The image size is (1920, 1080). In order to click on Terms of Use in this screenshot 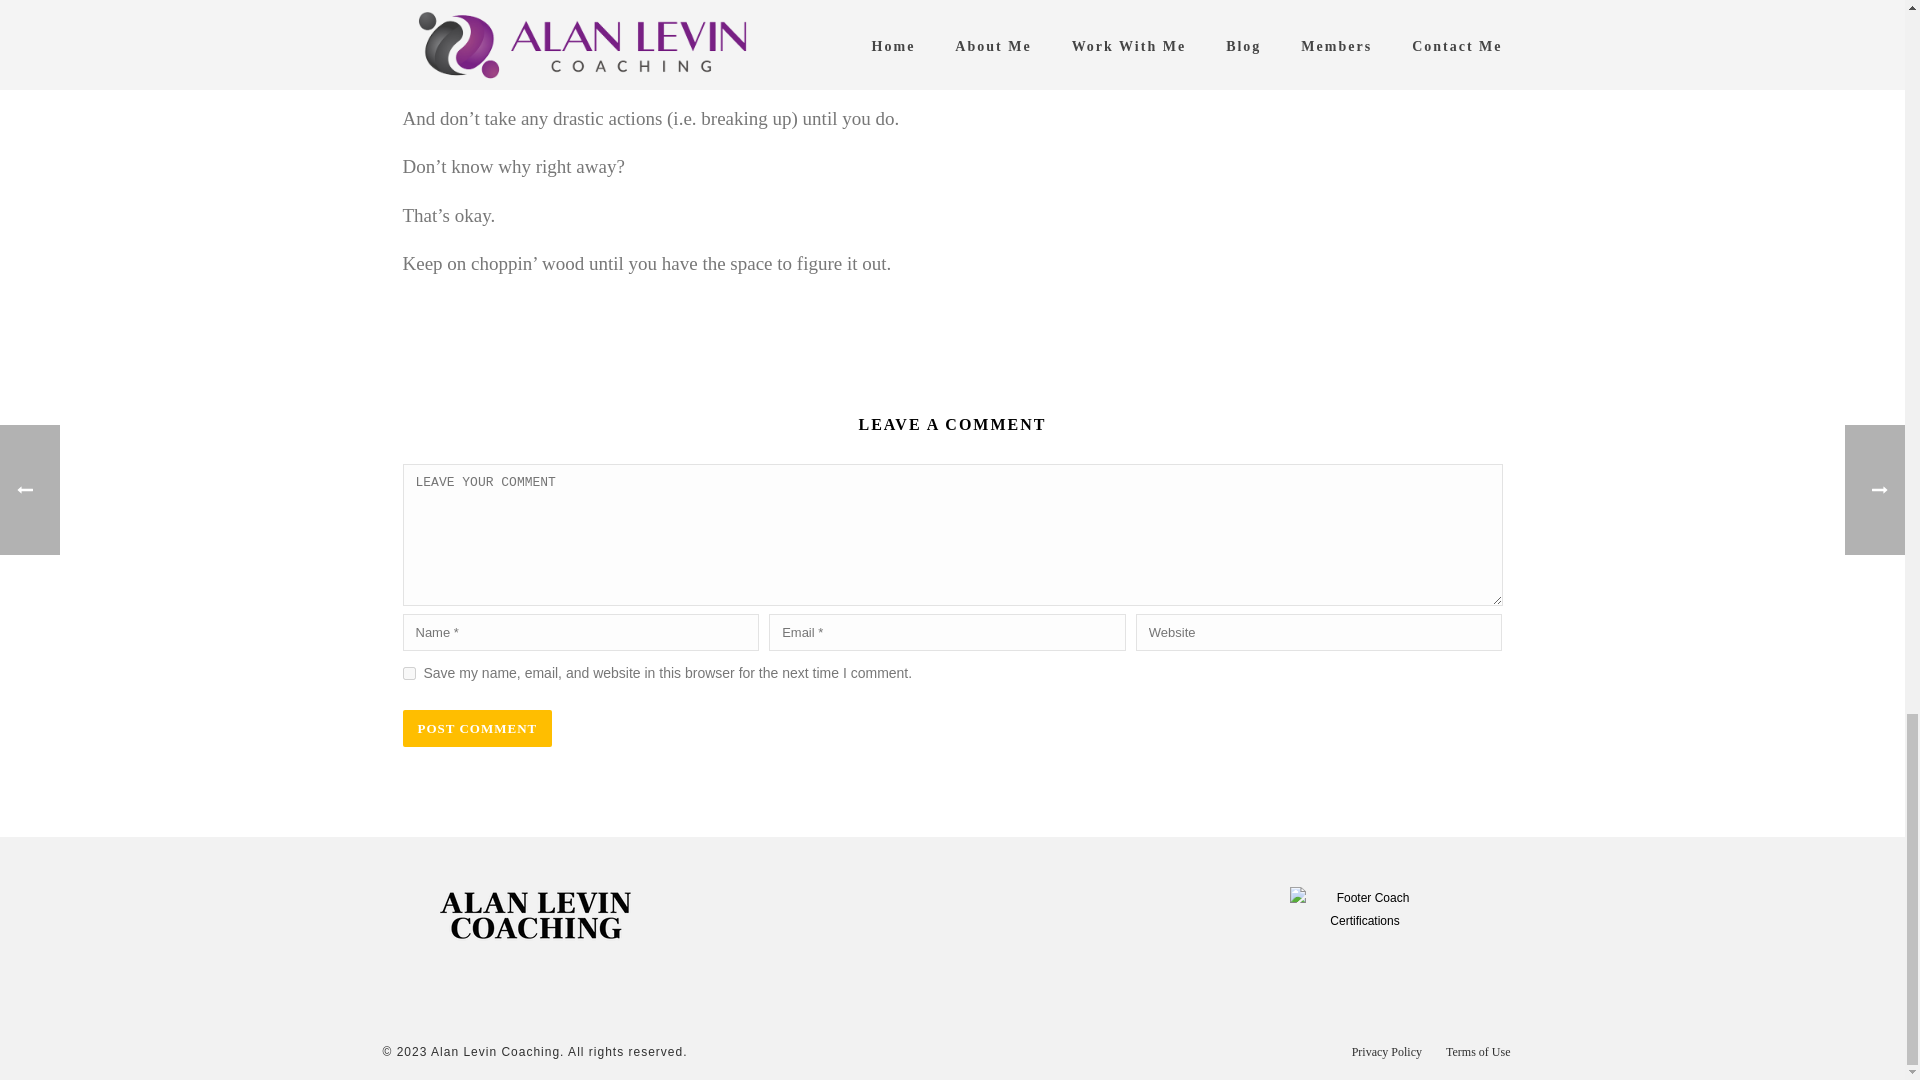, I will do `click(1477, 1052)`.